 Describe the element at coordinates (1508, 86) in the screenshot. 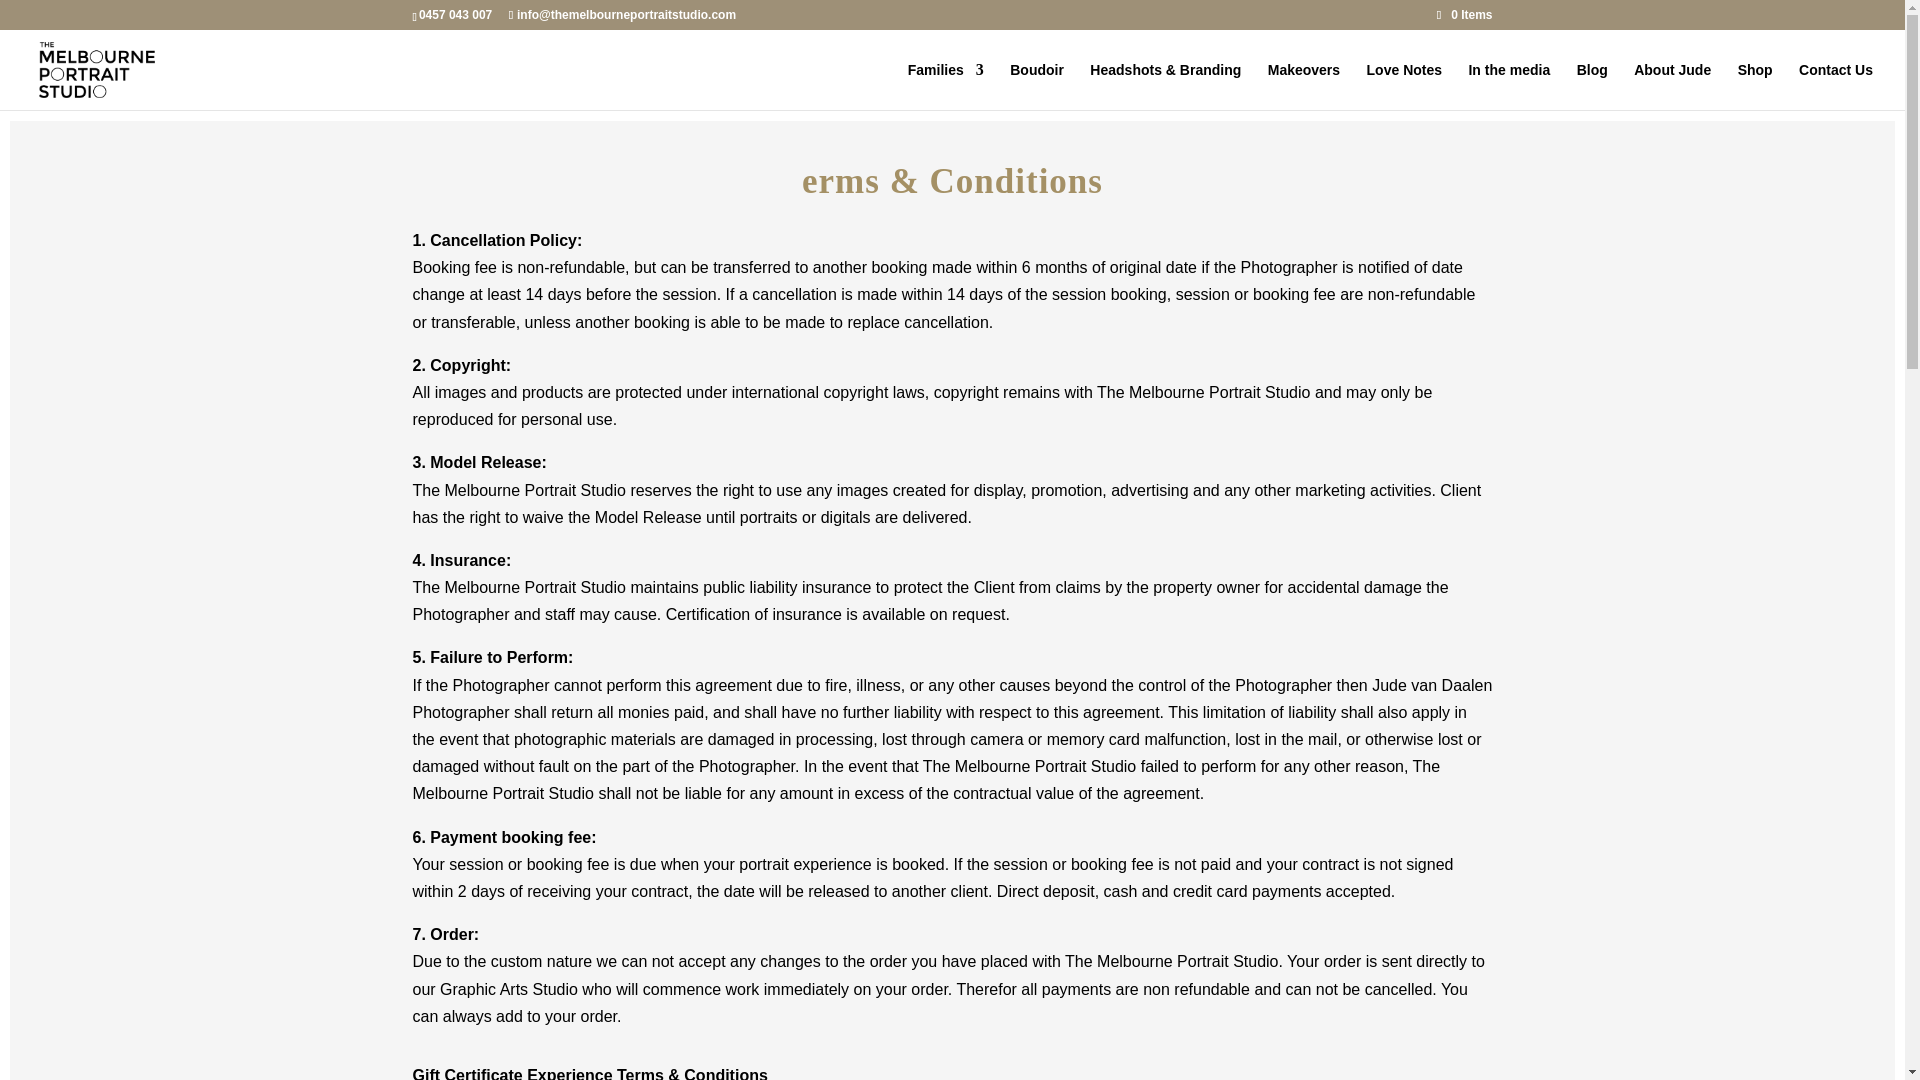

I see `In the media` at that location.